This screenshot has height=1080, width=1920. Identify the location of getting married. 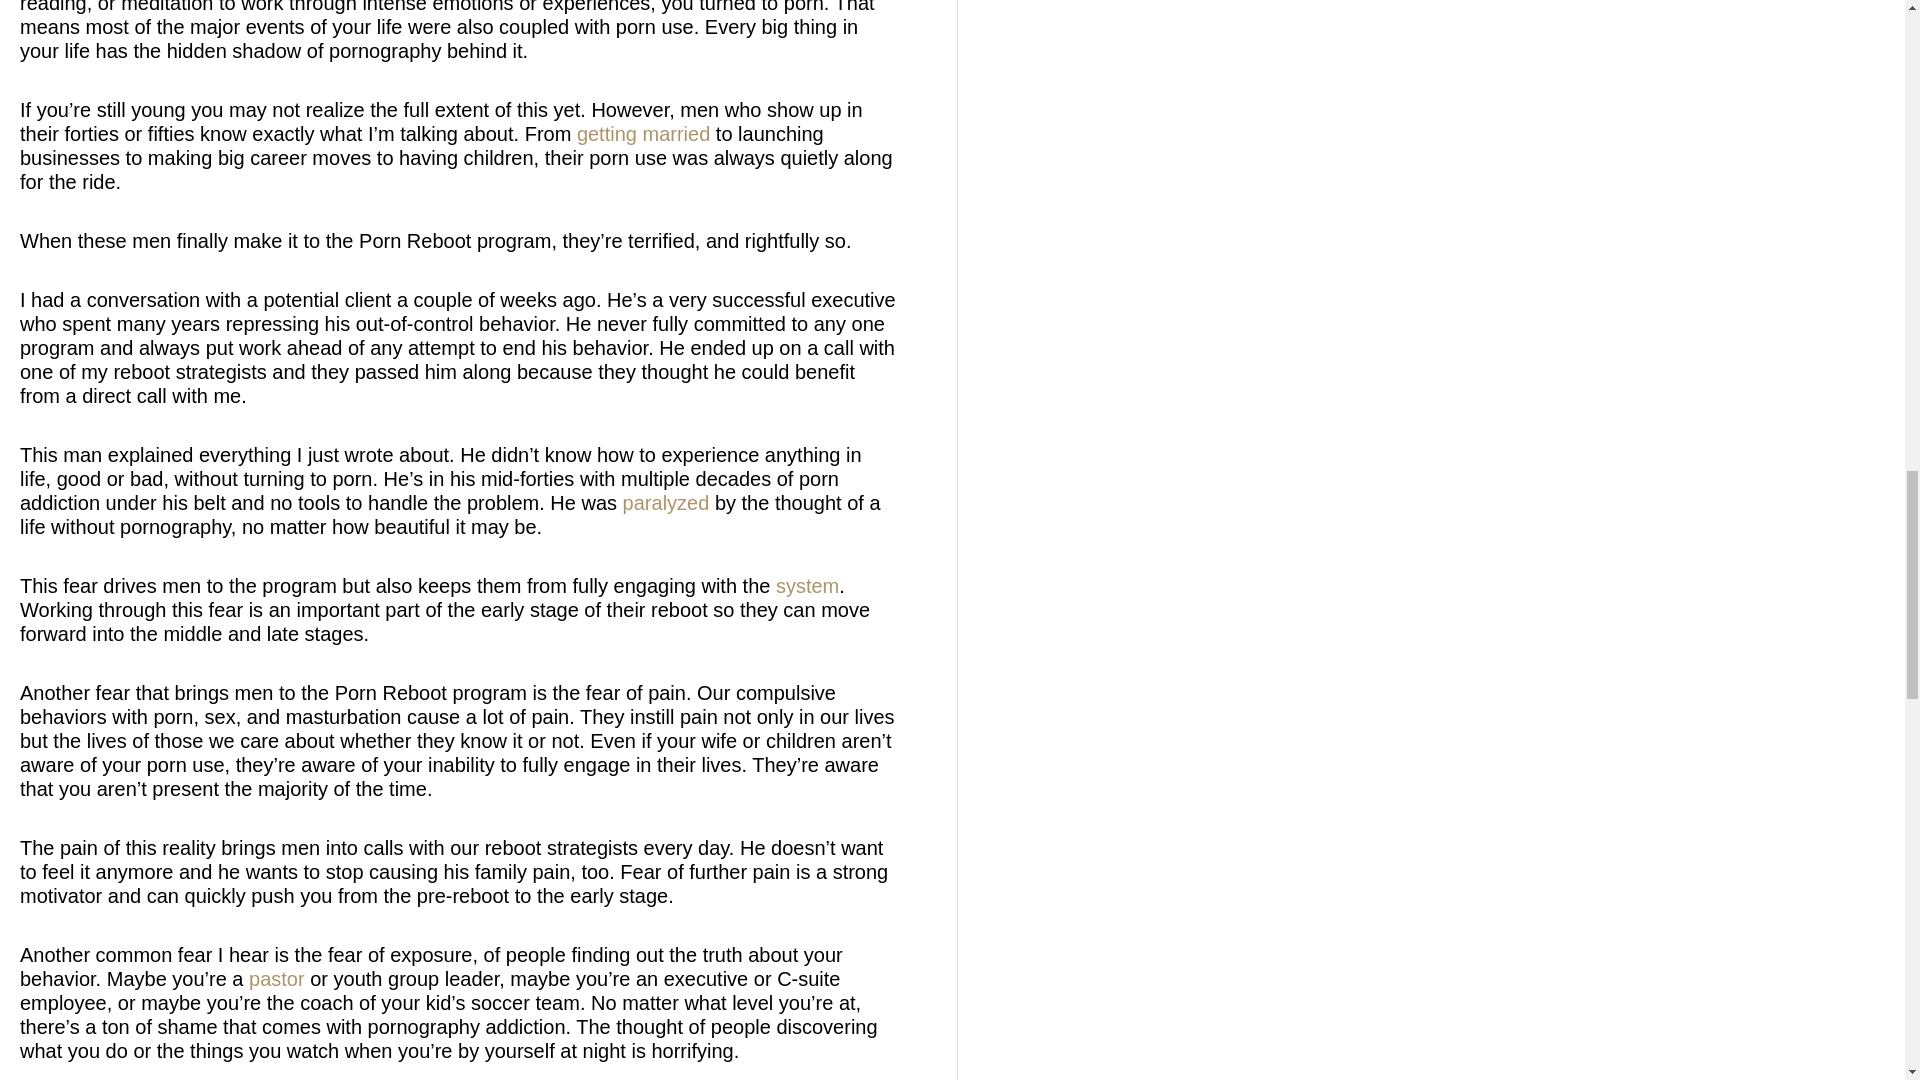
(644, 134).